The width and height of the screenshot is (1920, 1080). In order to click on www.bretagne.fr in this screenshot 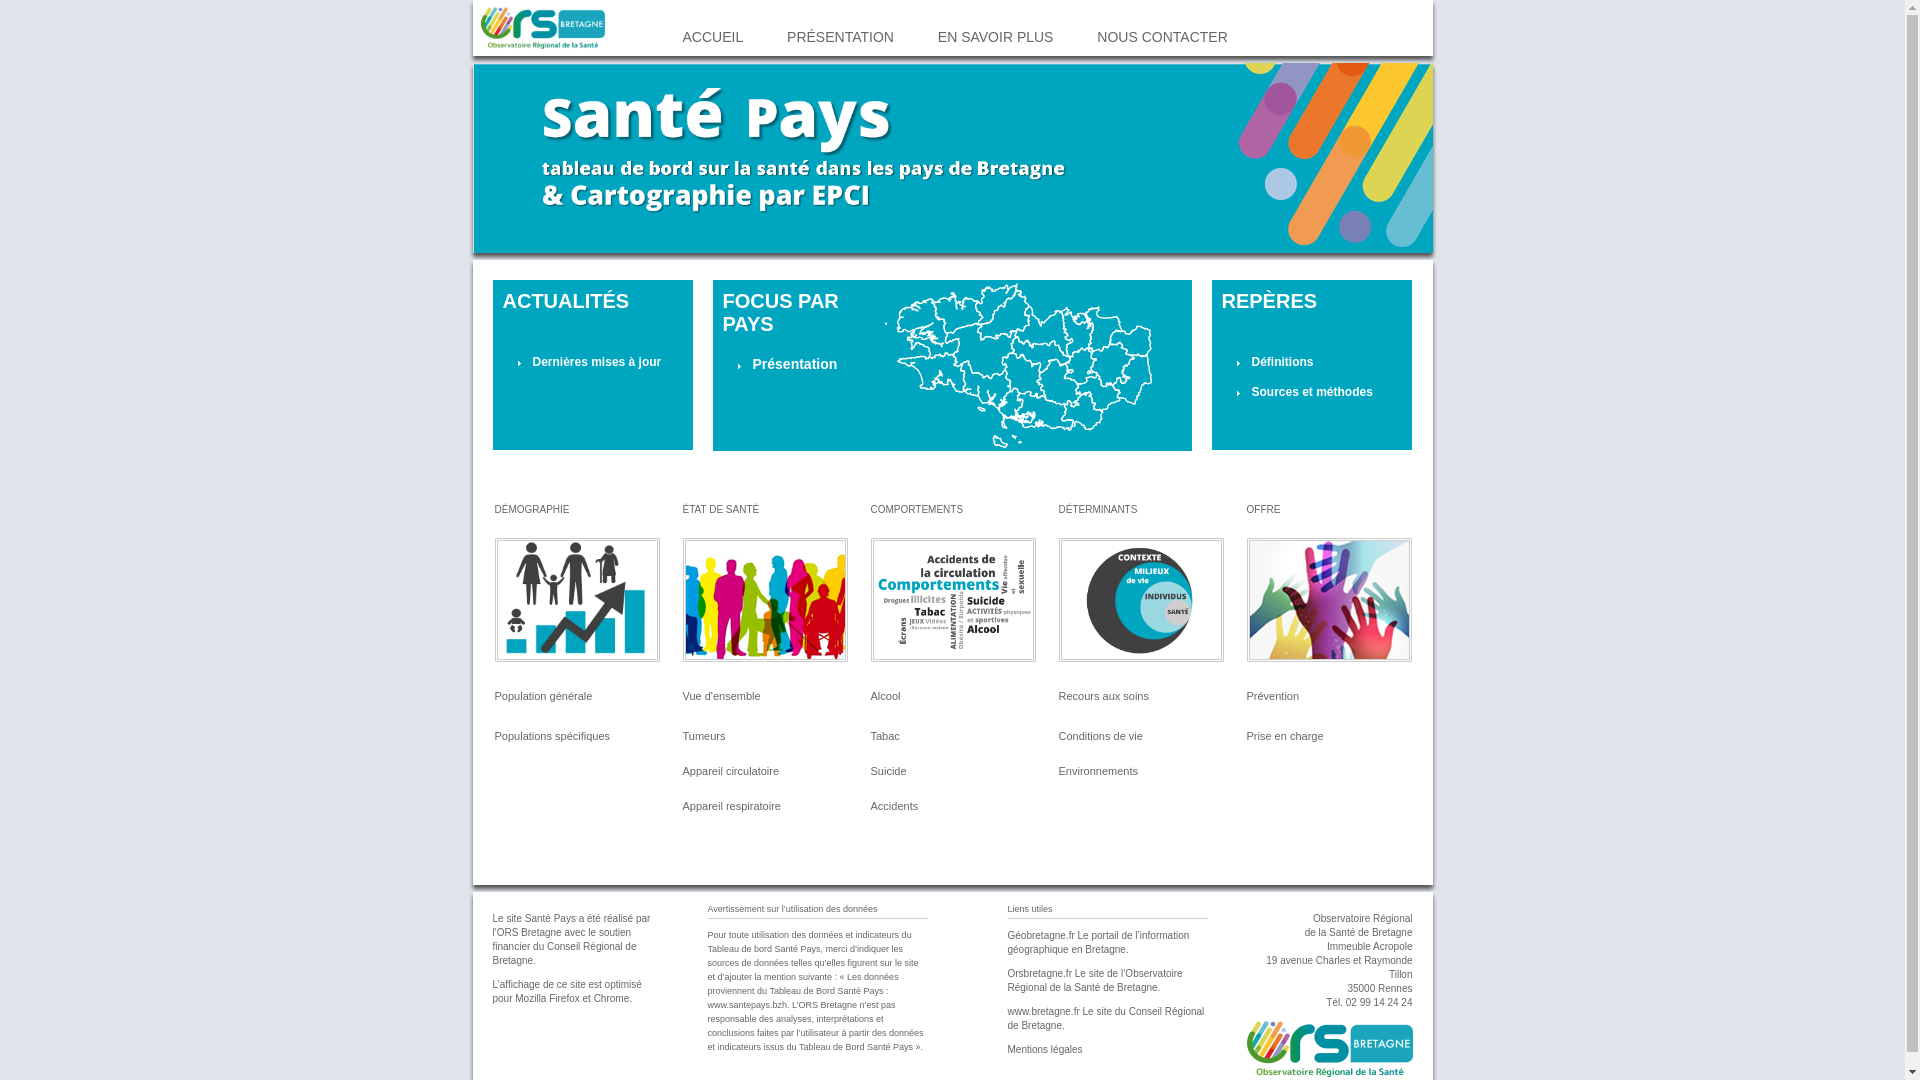, I will do `click(1044, 1012)`.